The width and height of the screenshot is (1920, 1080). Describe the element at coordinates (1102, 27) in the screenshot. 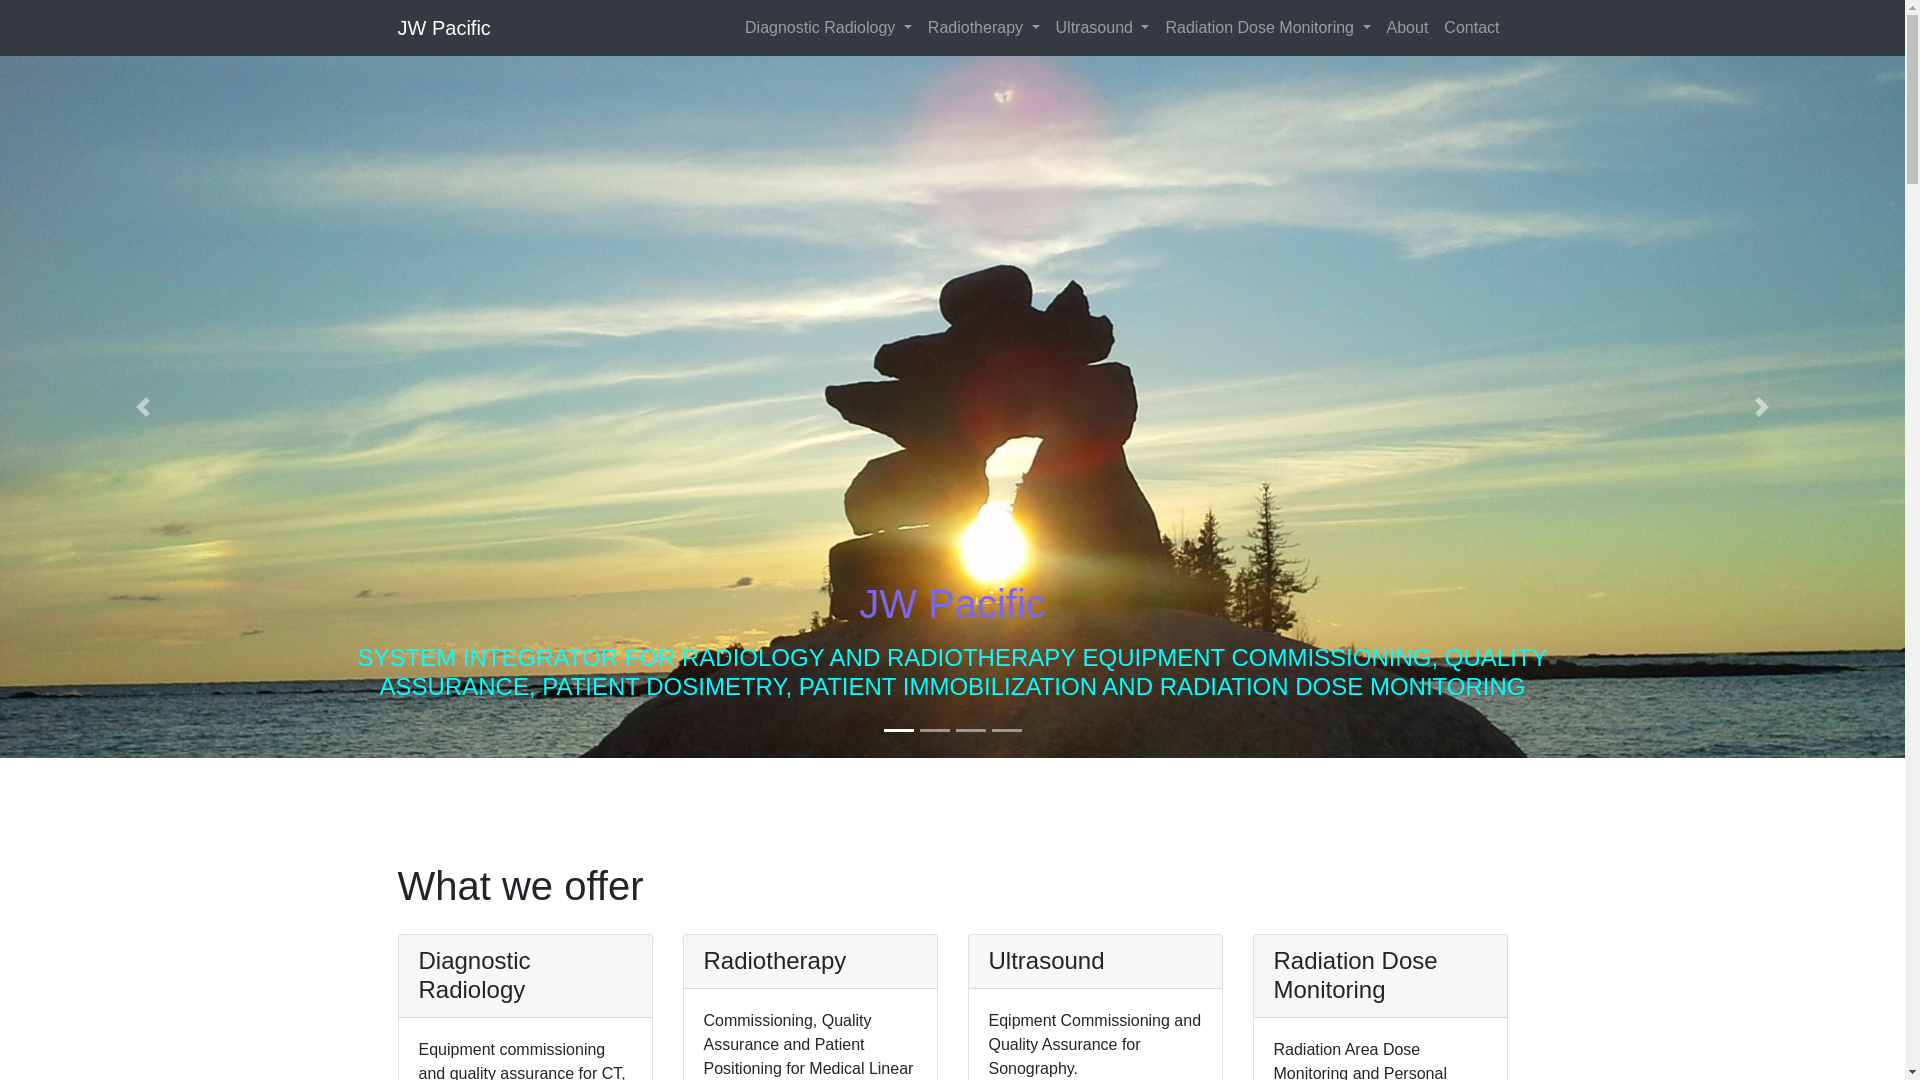

I see `Ultrasound` at that location.